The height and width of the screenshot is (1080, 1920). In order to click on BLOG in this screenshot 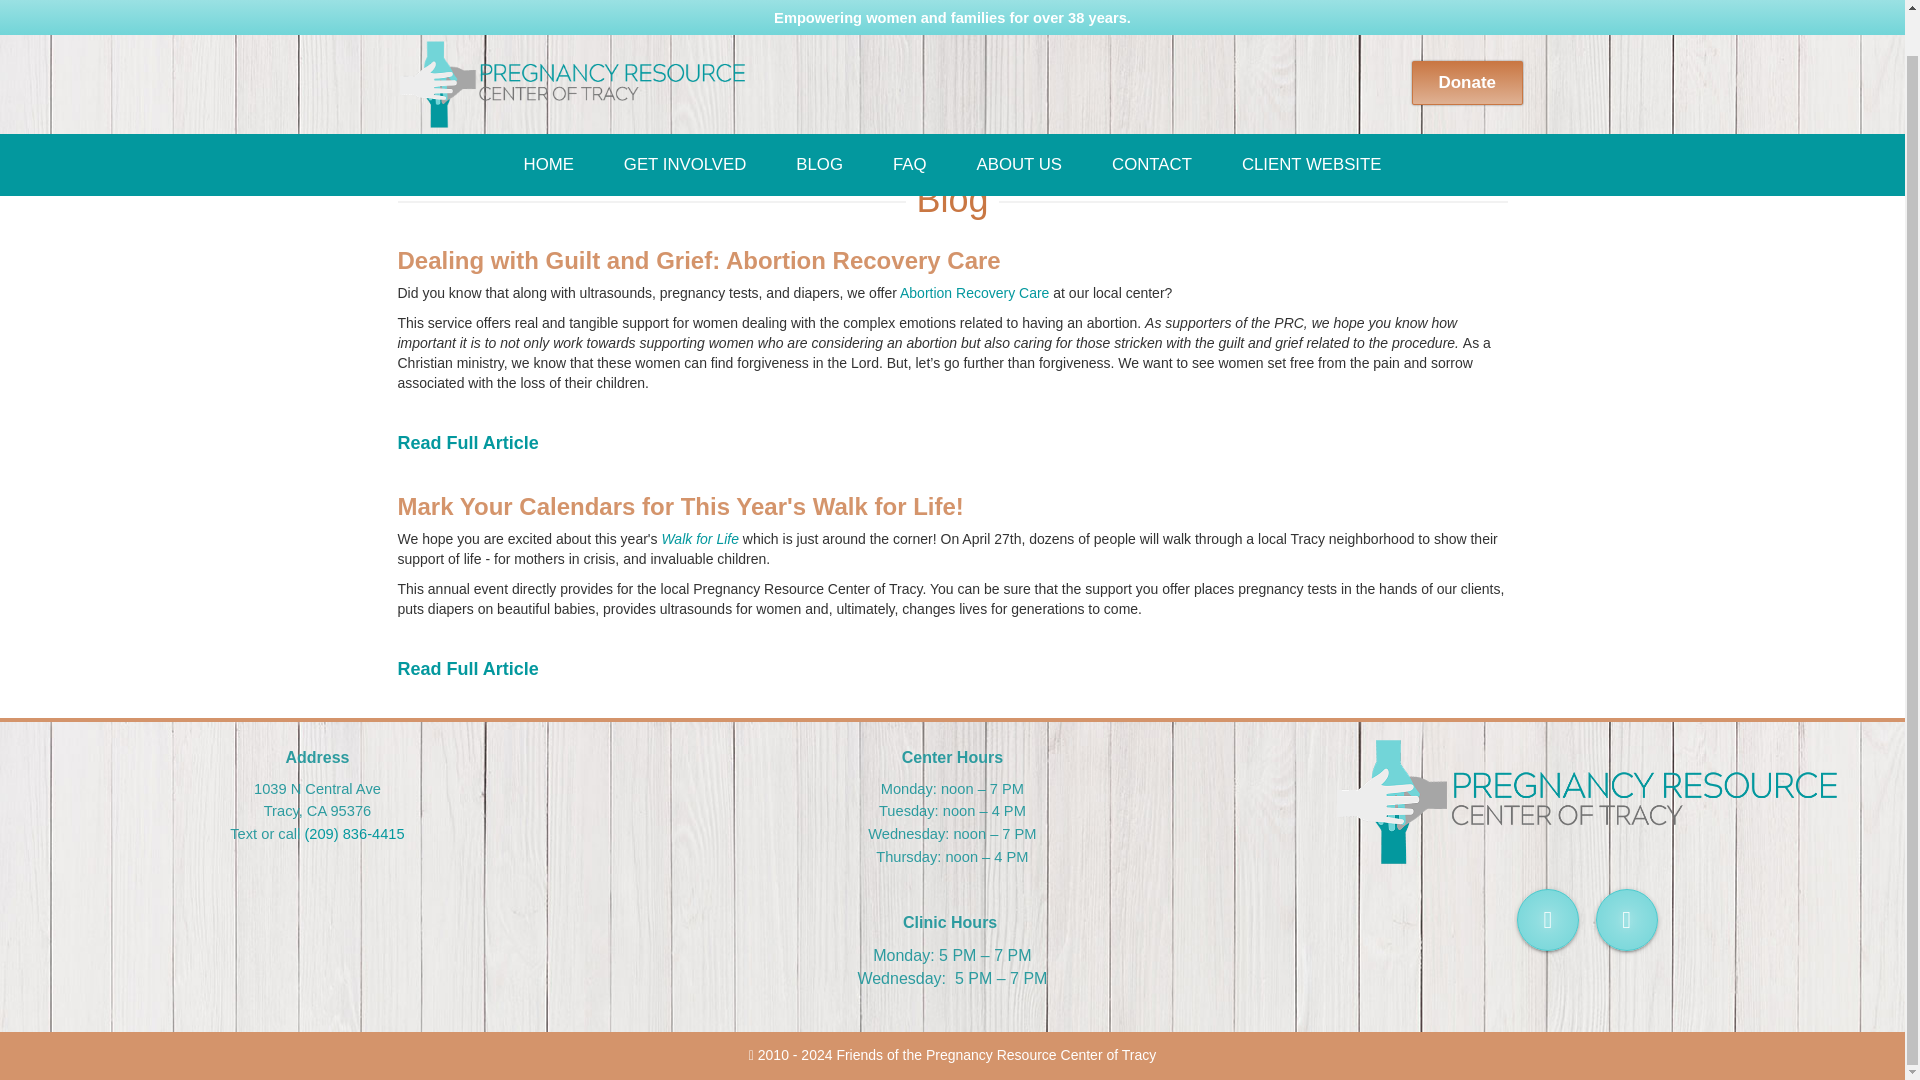, I will do `click(820, 120)`.